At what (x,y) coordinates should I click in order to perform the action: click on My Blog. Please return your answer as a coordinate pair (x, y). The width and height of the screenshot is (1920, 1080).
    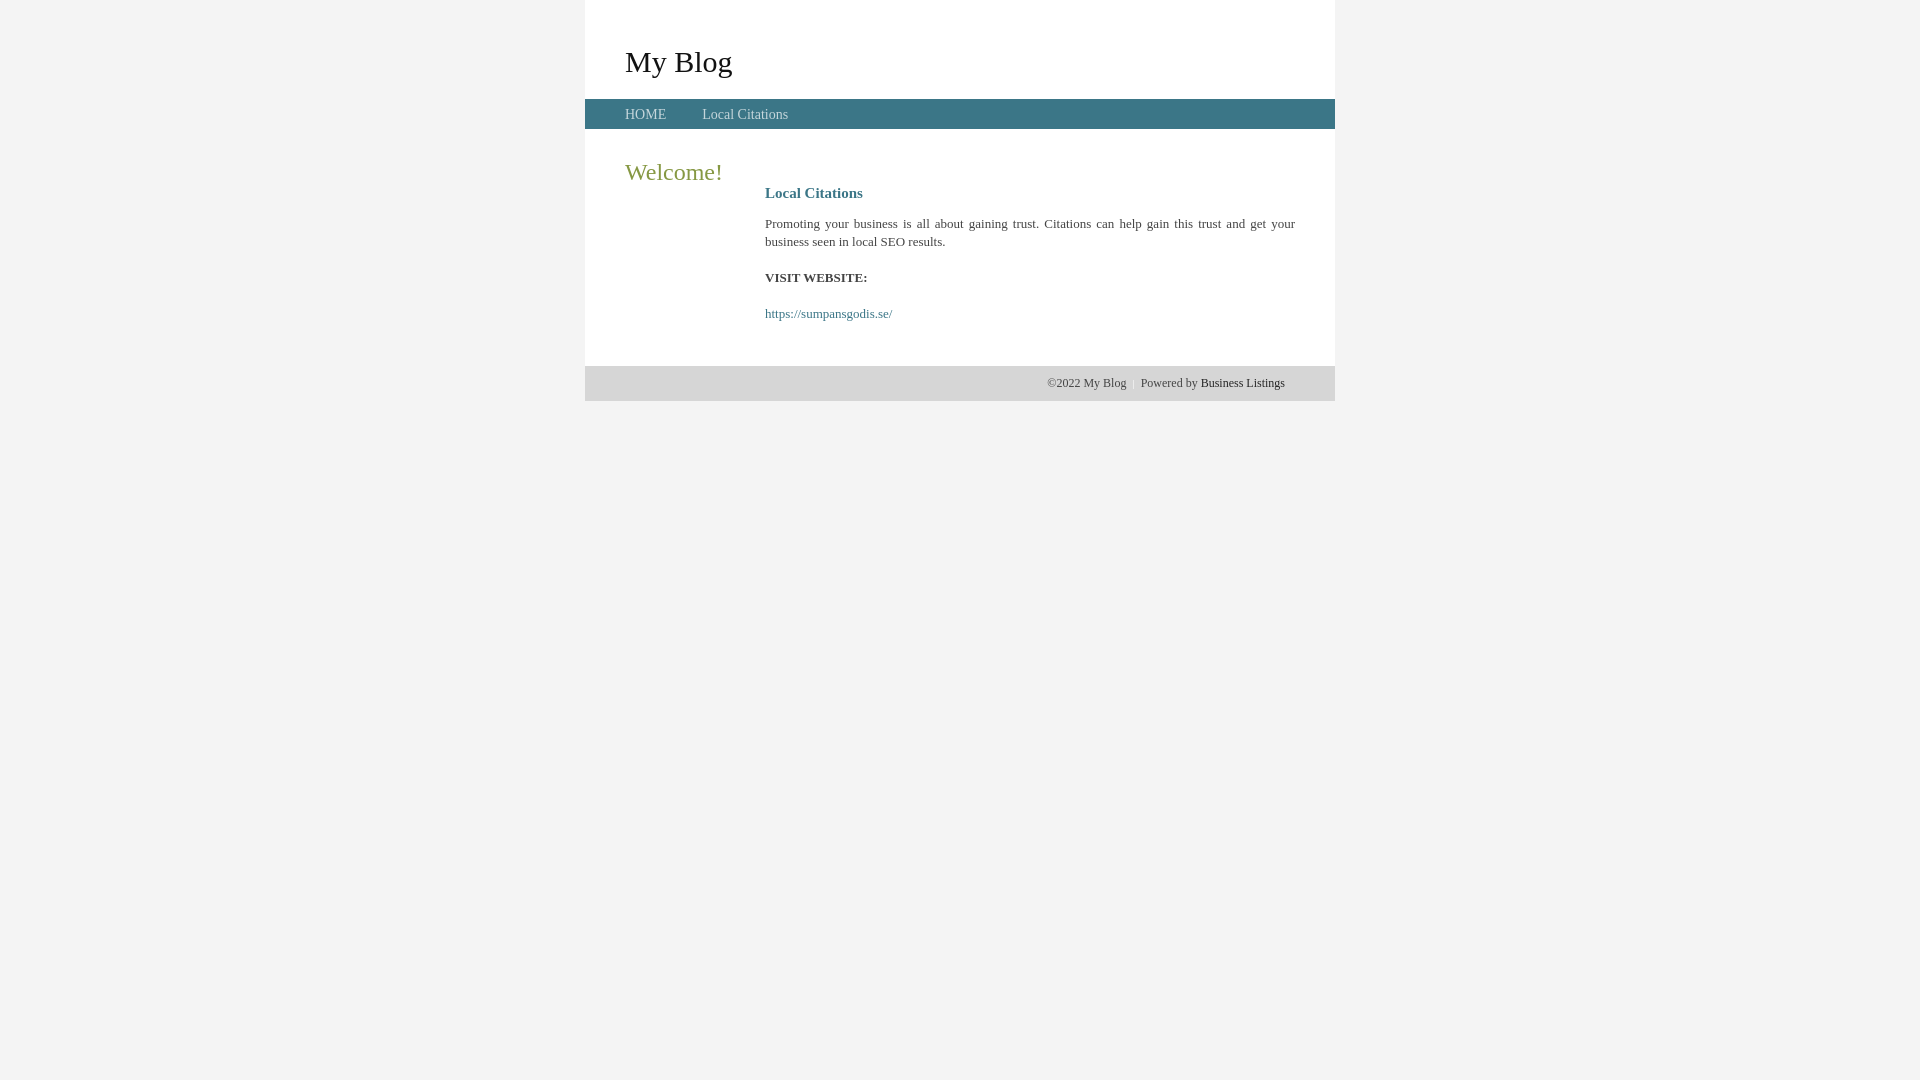
    Looking at the image, I should click on (679, 61).